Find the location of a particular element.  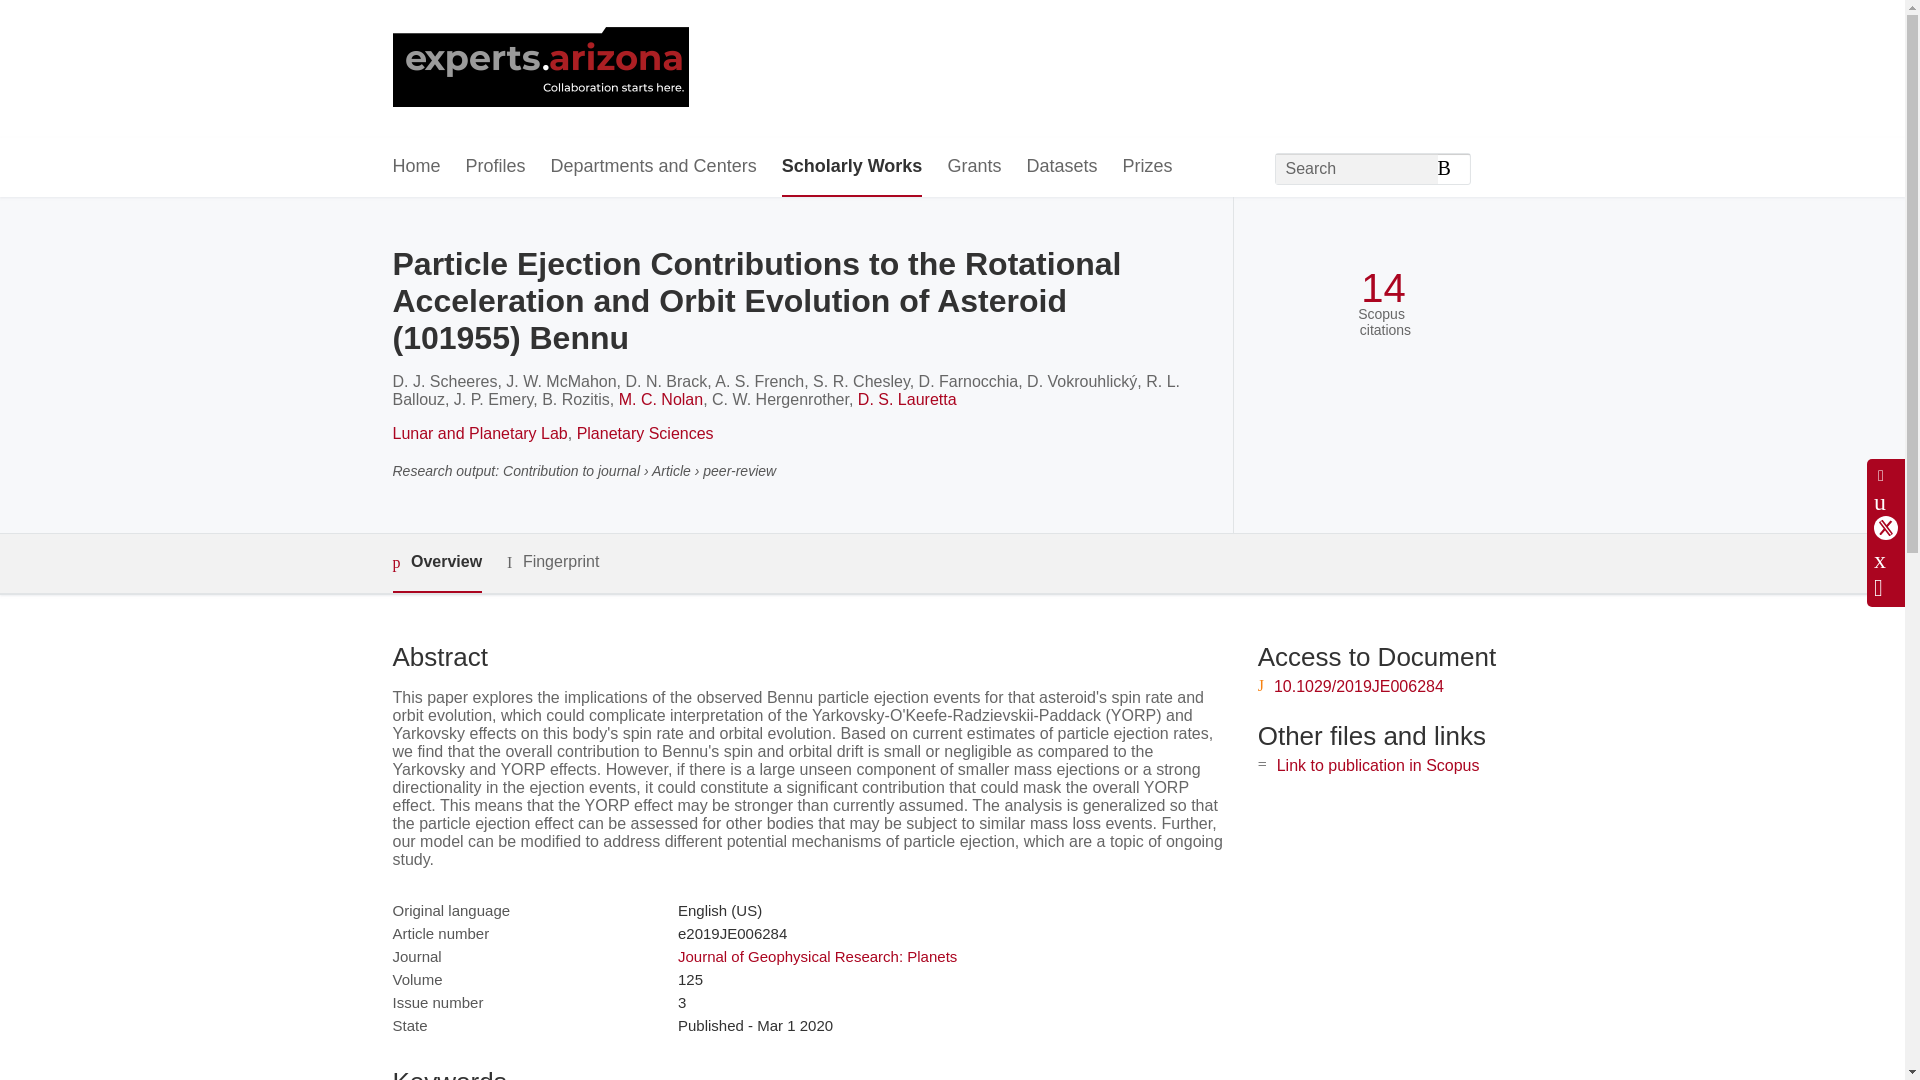

Overview is located at coordinates (436, 562).